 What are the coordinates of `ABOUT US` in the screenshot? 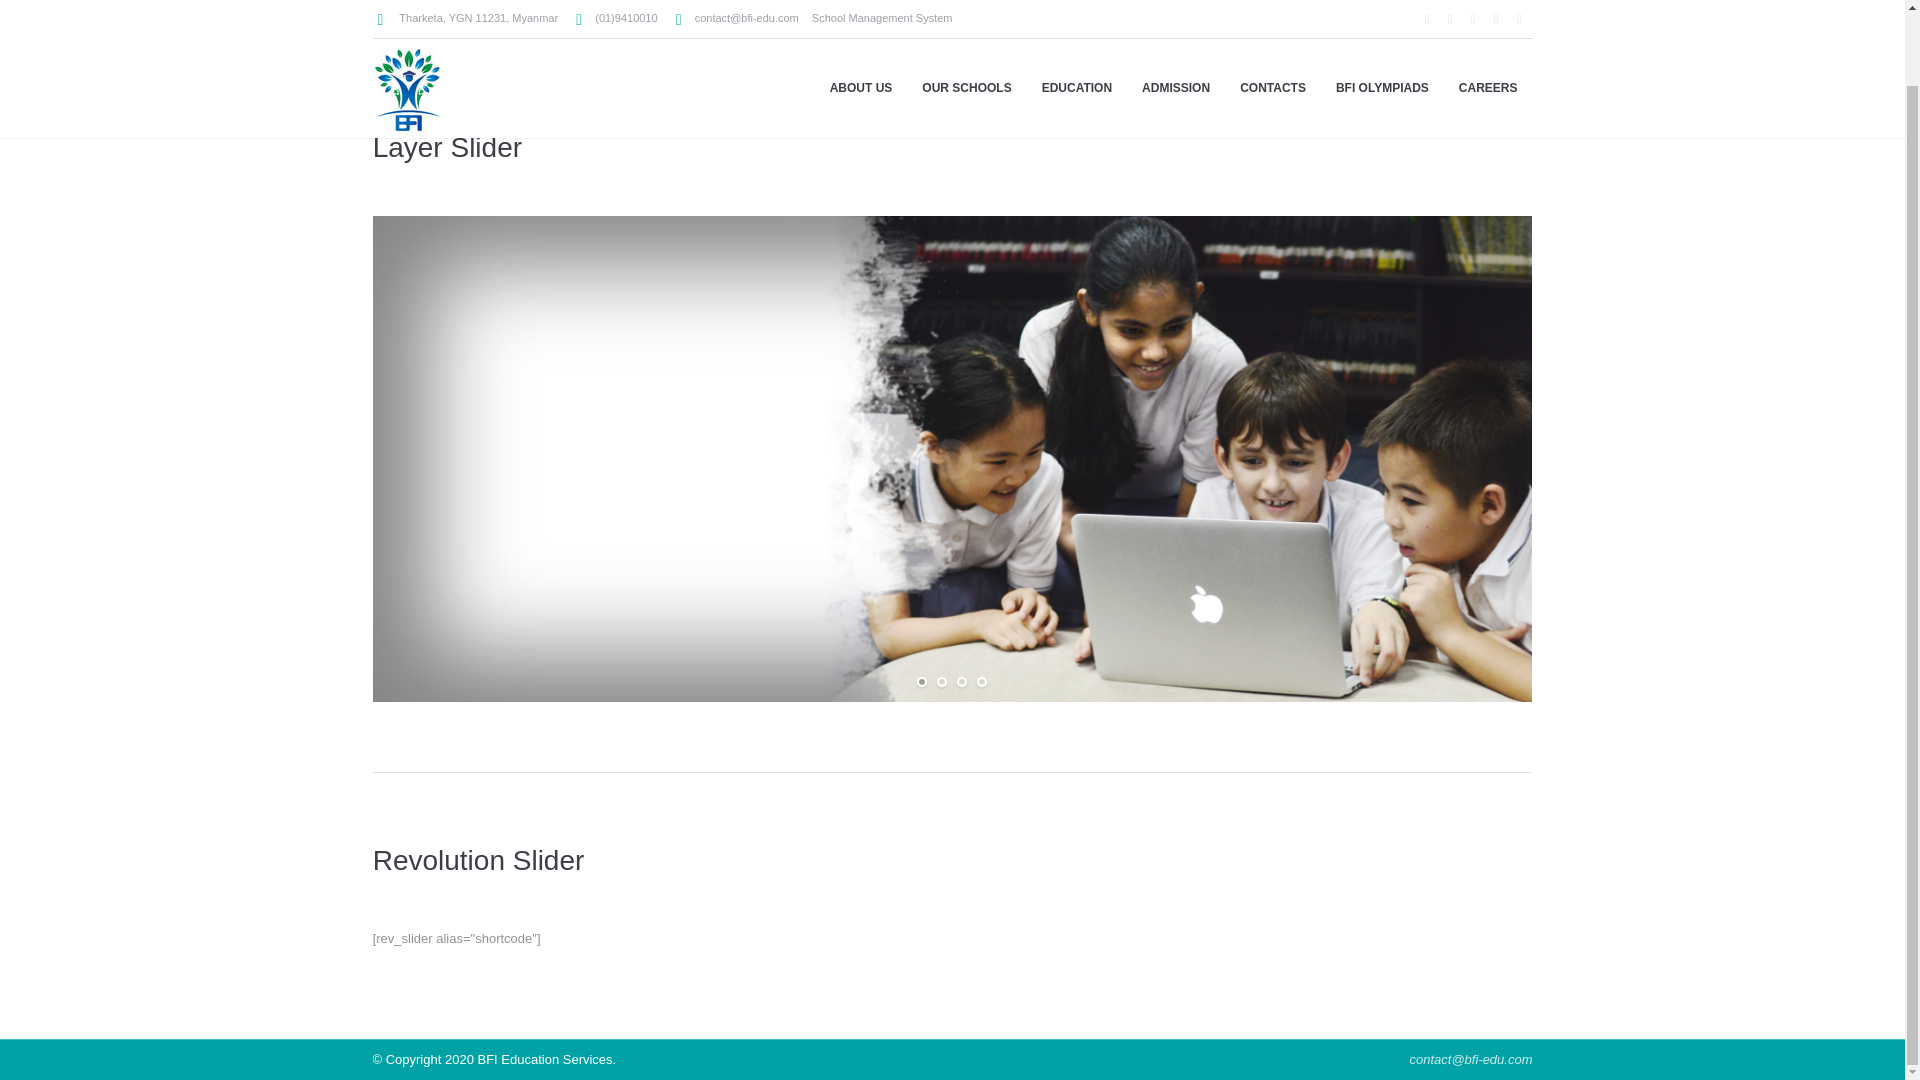 It's located at (861, 30).